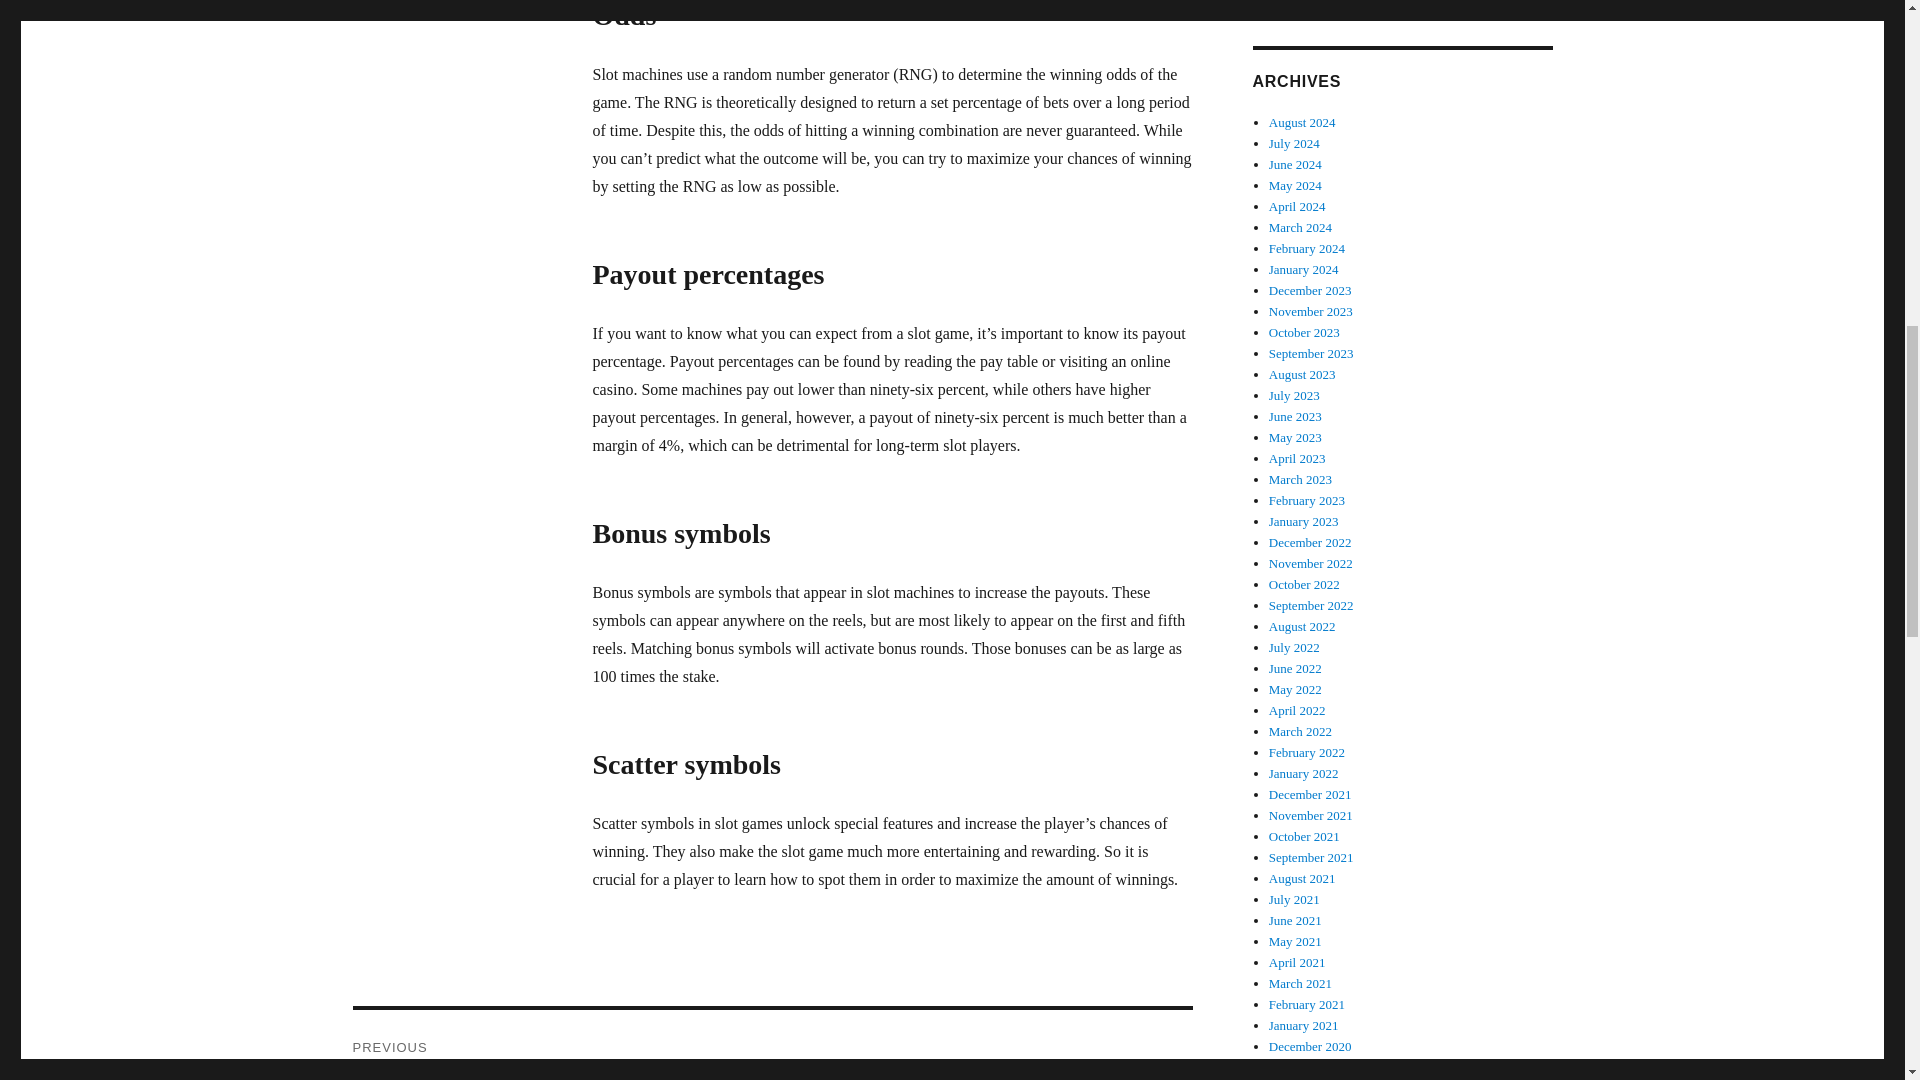 This screenshot has height=1080, width=1920. What do you see at coordinates (1296, 186) in the screenshot?
I see `April 2024` at bounding box center [1296, 186].